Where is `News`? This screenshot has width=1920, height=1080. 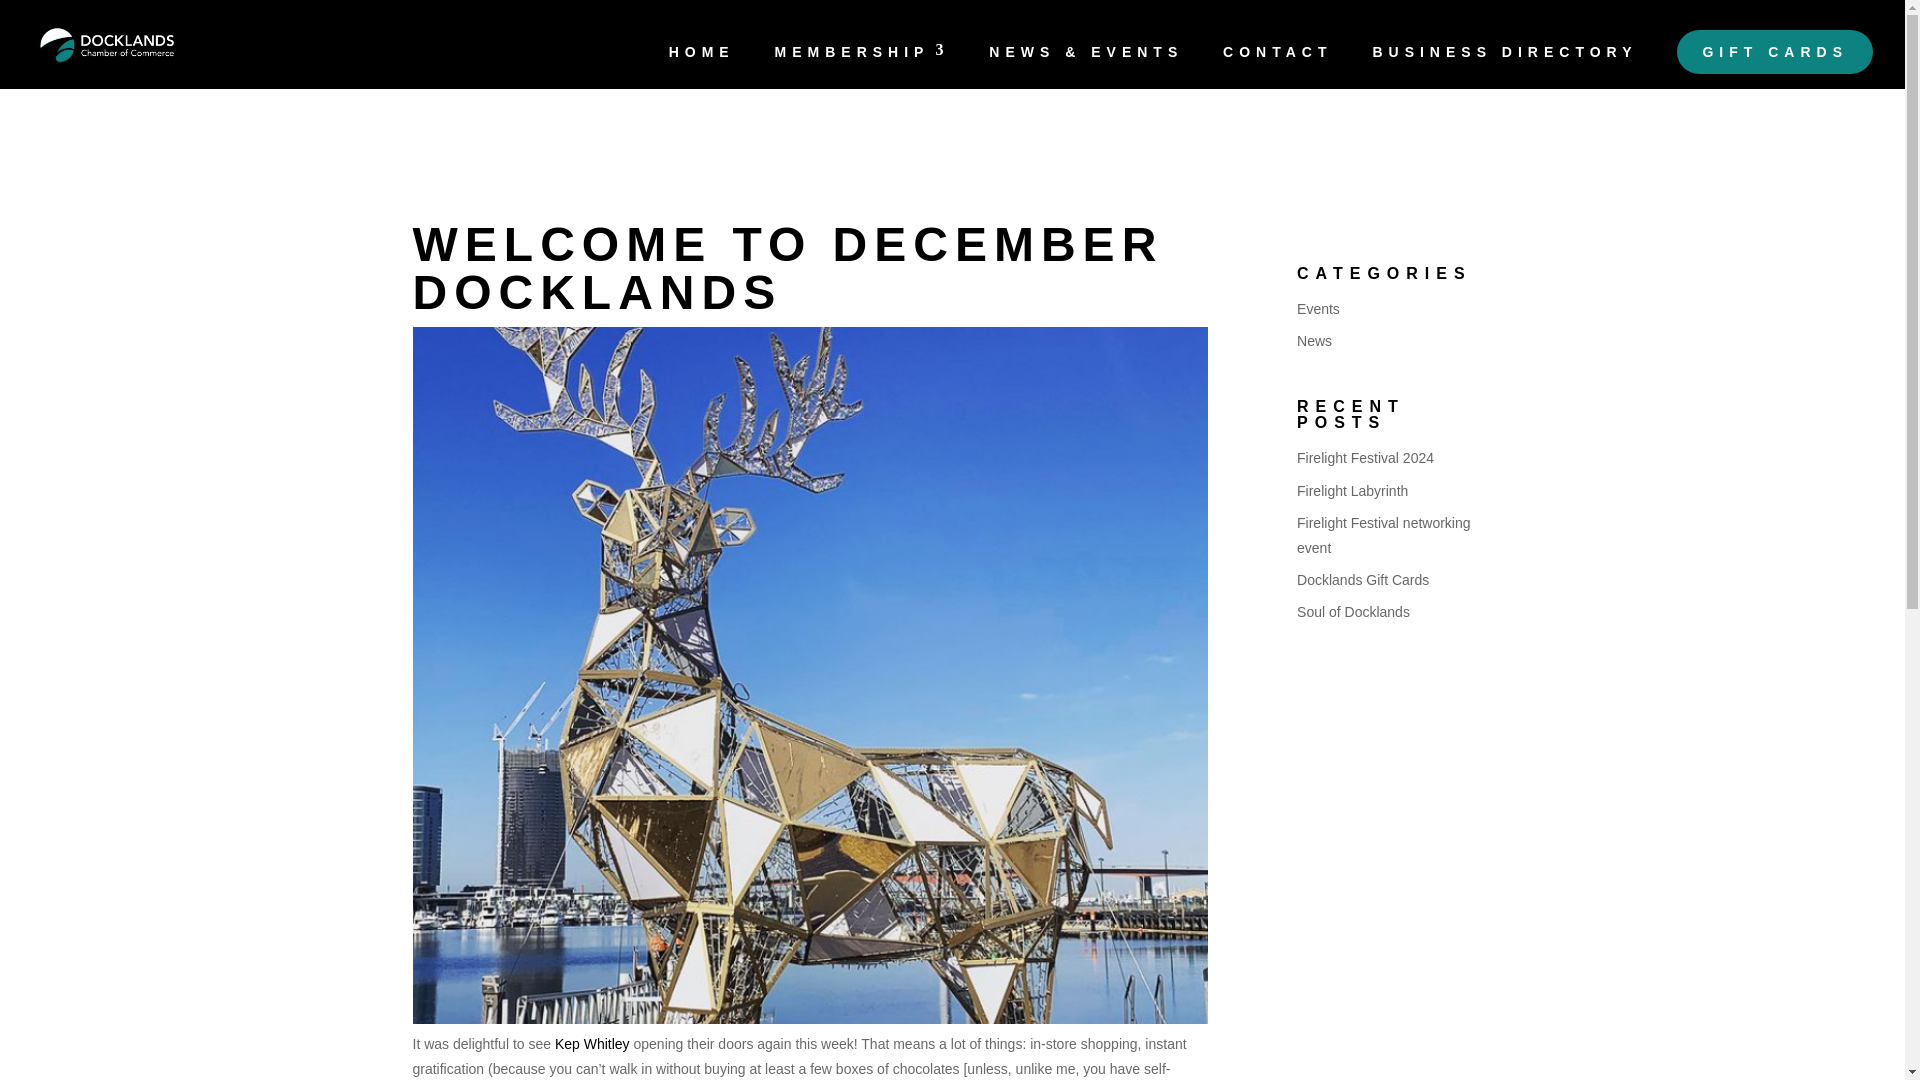
News is located at coordinates (1314, 340).